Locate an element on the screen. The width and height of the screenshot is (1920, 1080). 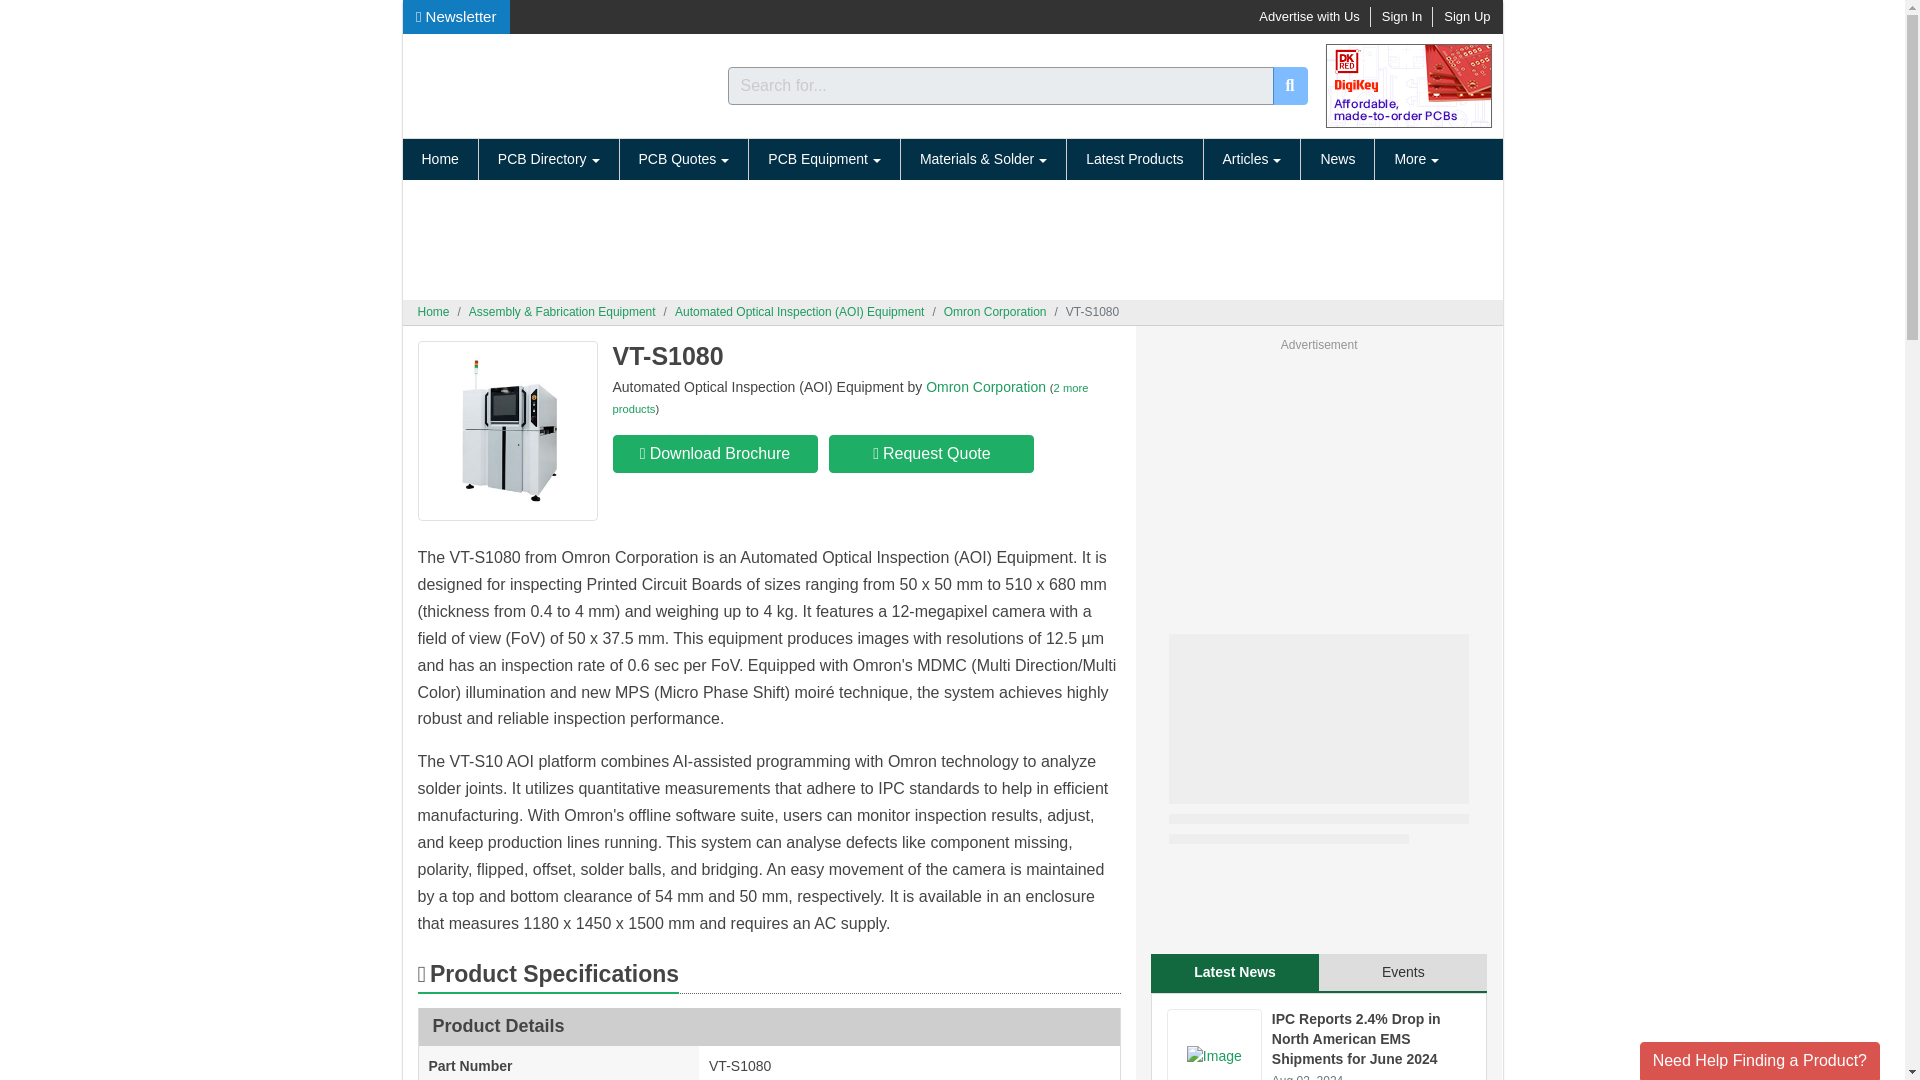
Sign In is located at coordinates (1402, 16).